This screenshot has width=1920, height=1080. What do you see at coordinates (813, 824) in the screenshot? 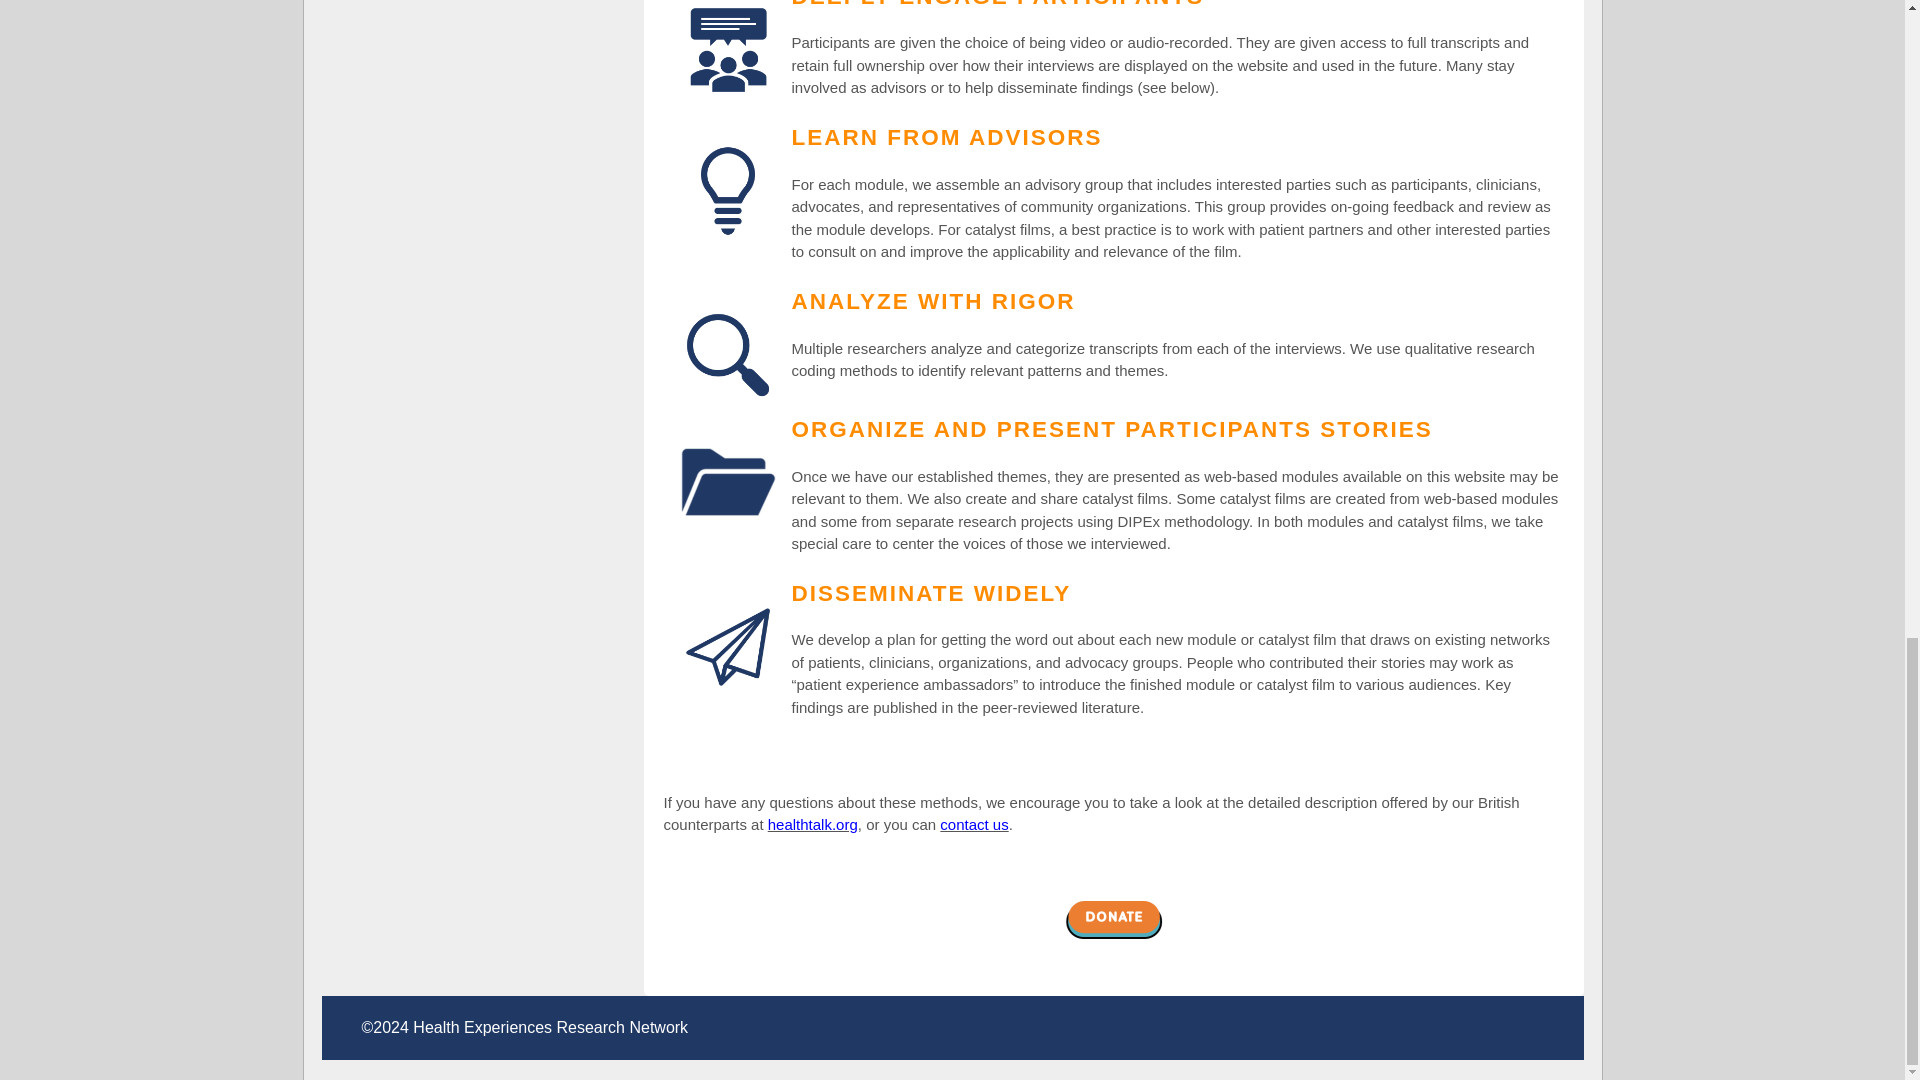
I see `healthtalk.org` at bounding box center [813, 824].